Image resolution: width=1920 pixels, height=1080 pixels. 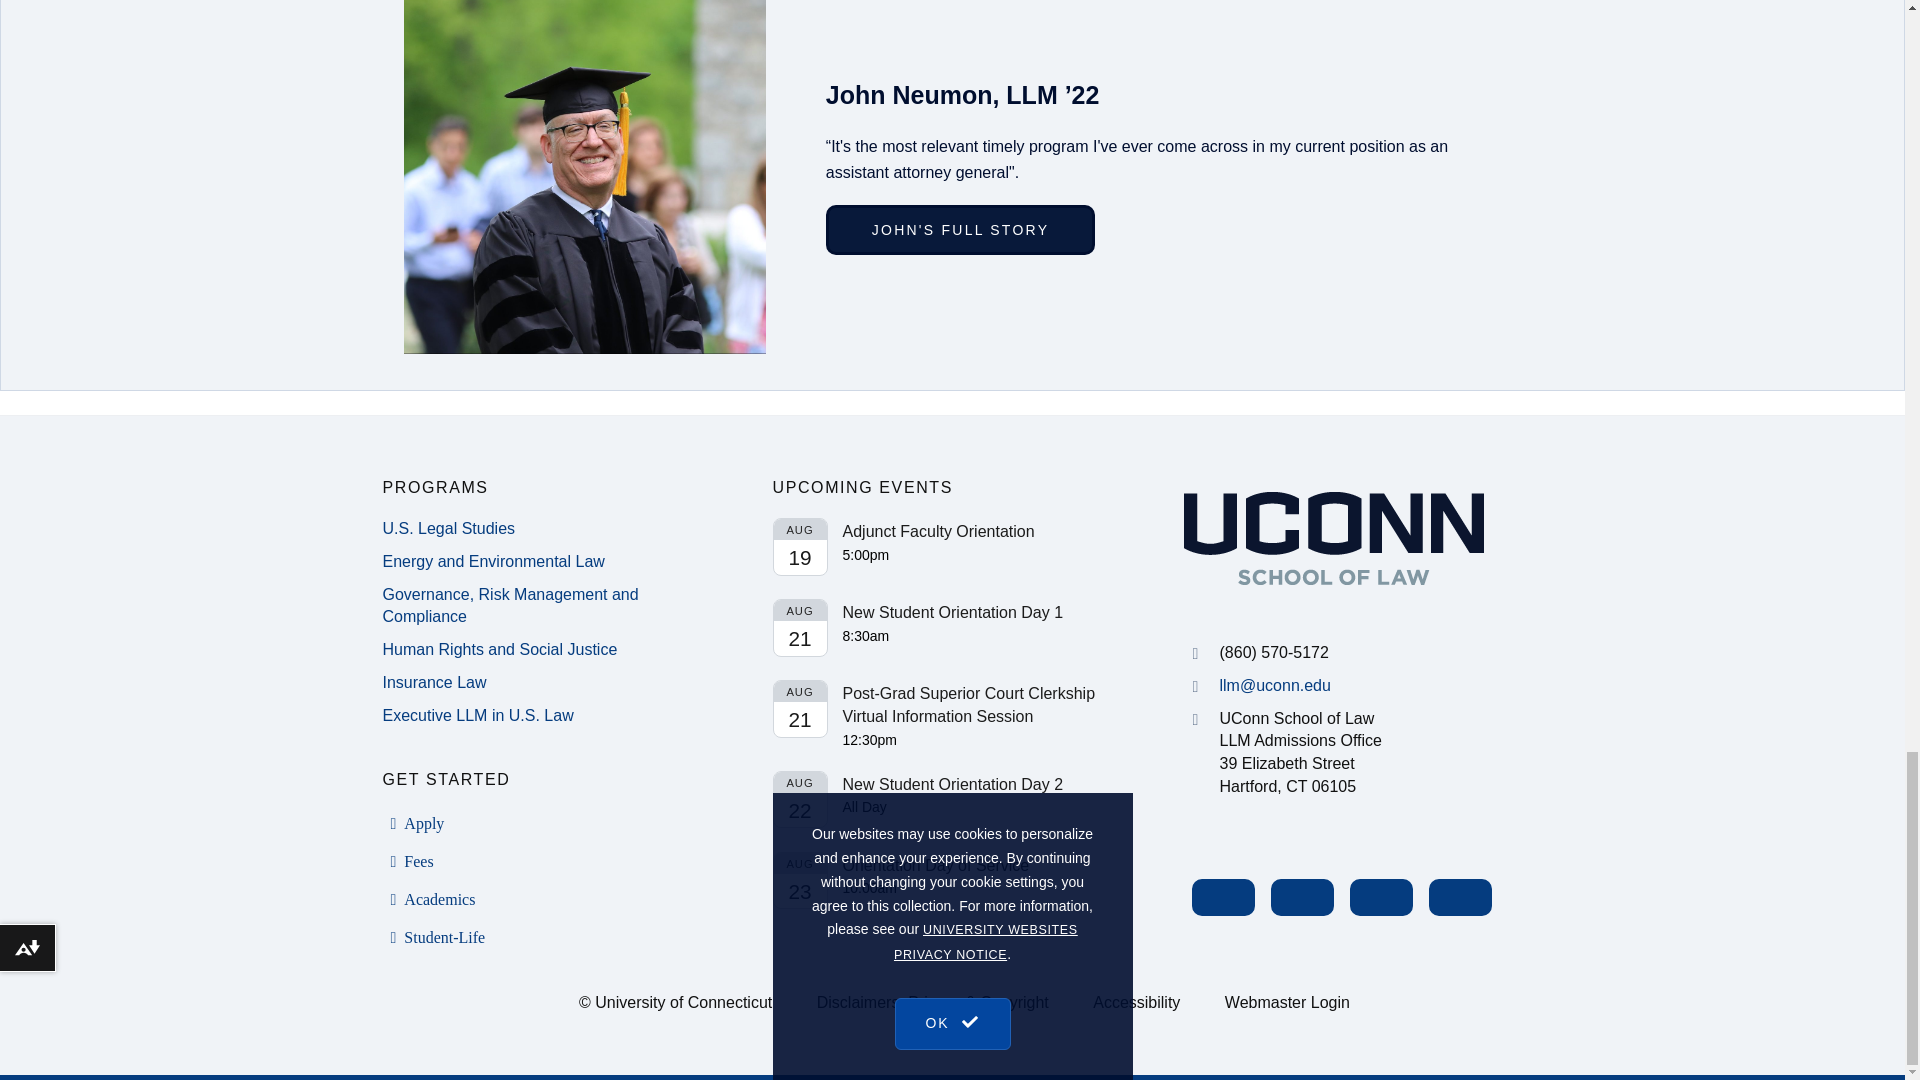 I want to click on August, so click(x=800, y=610).